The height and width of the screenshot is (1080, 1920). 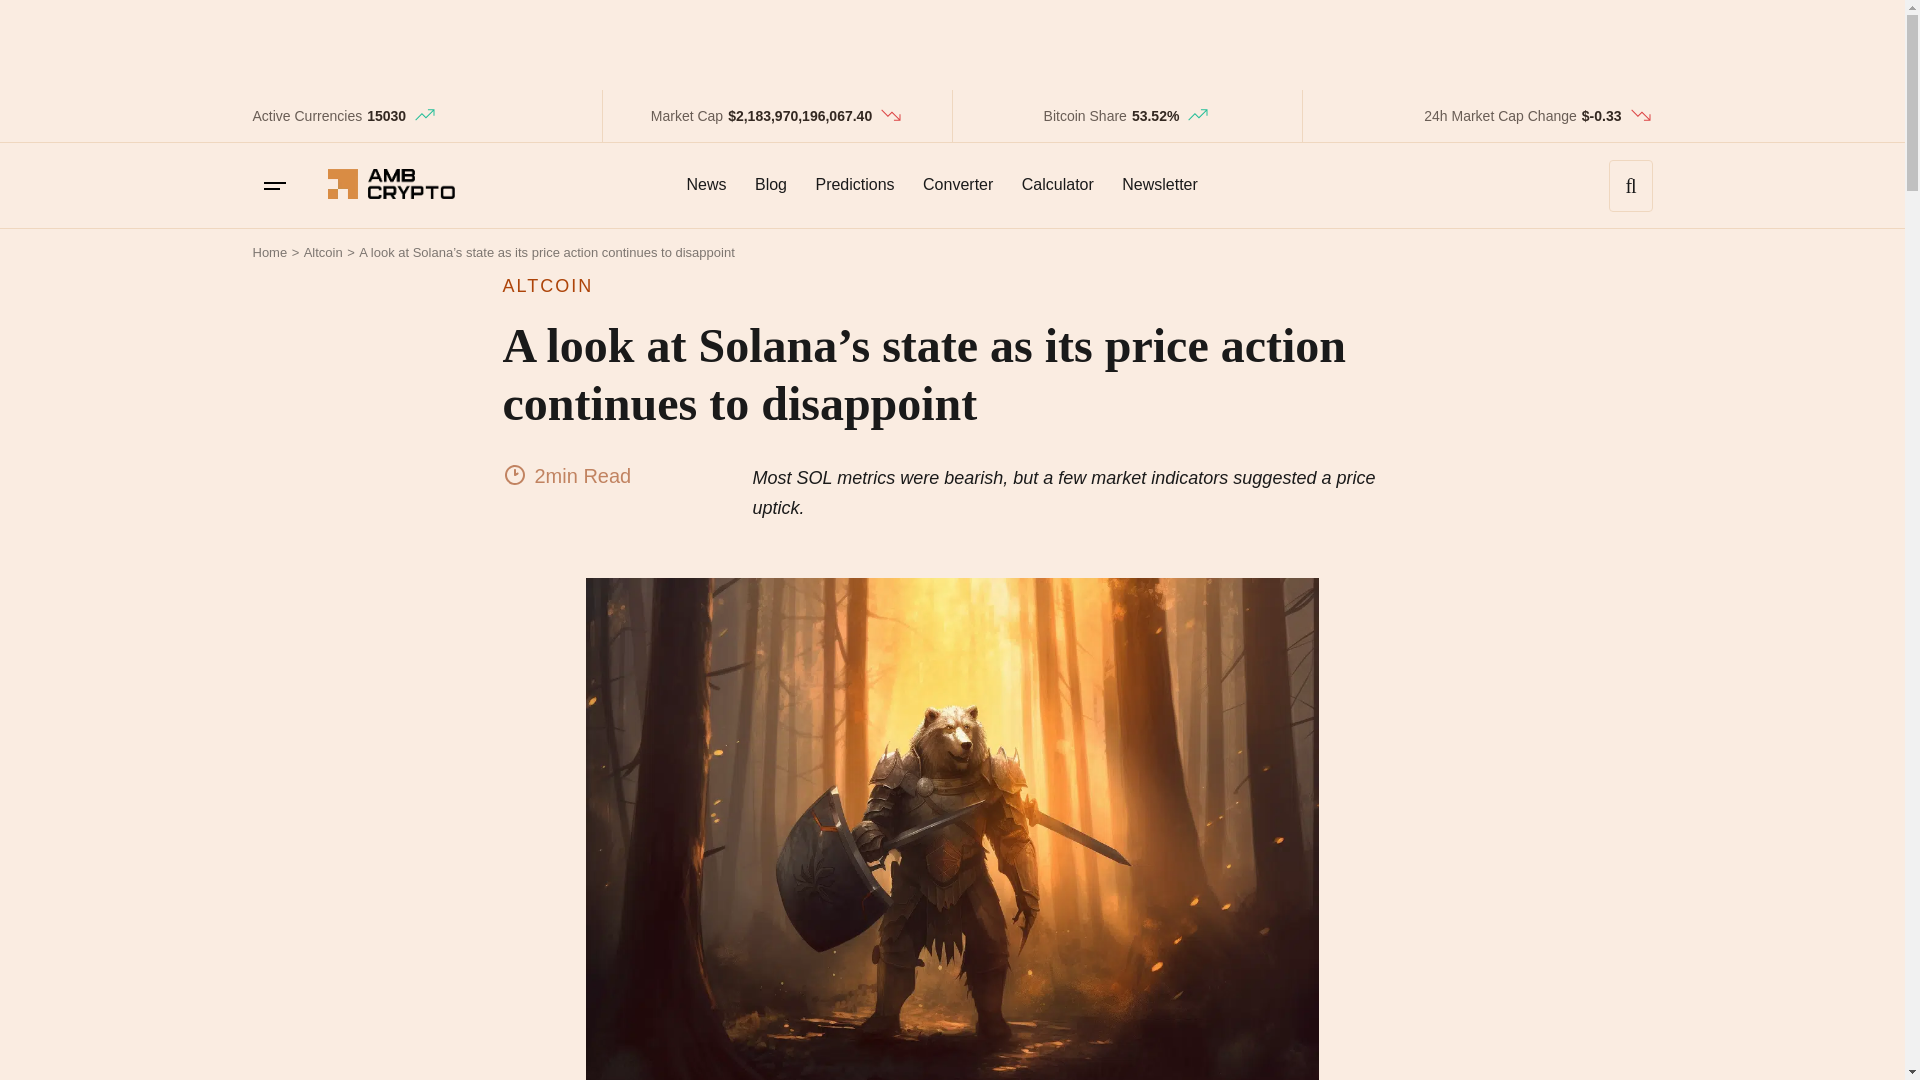 What do you see at coordinates (1159, 184) in the screenshot?
I see `Newsletter` at bounding box center [1159, 184].